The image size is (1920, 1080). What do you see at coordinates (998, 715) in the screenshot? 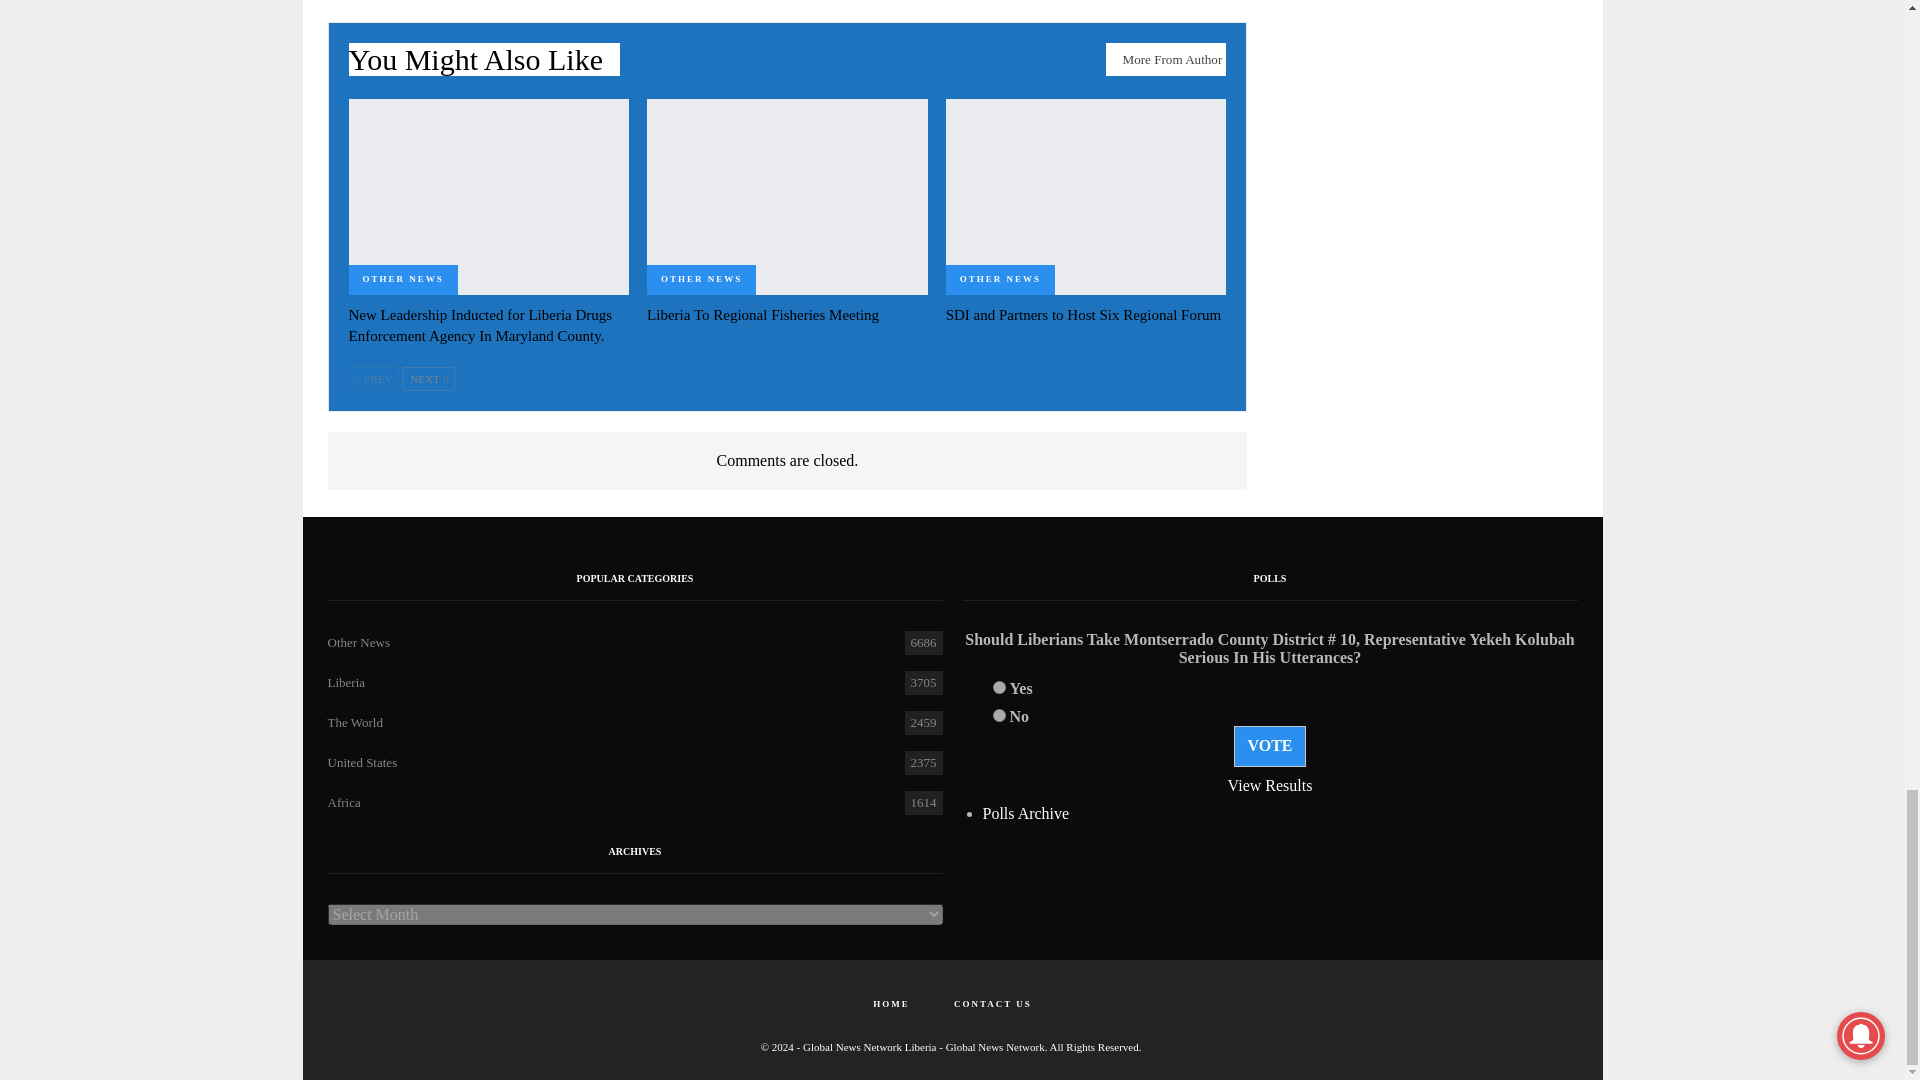
I see `377` at bounding box center [998, 715].